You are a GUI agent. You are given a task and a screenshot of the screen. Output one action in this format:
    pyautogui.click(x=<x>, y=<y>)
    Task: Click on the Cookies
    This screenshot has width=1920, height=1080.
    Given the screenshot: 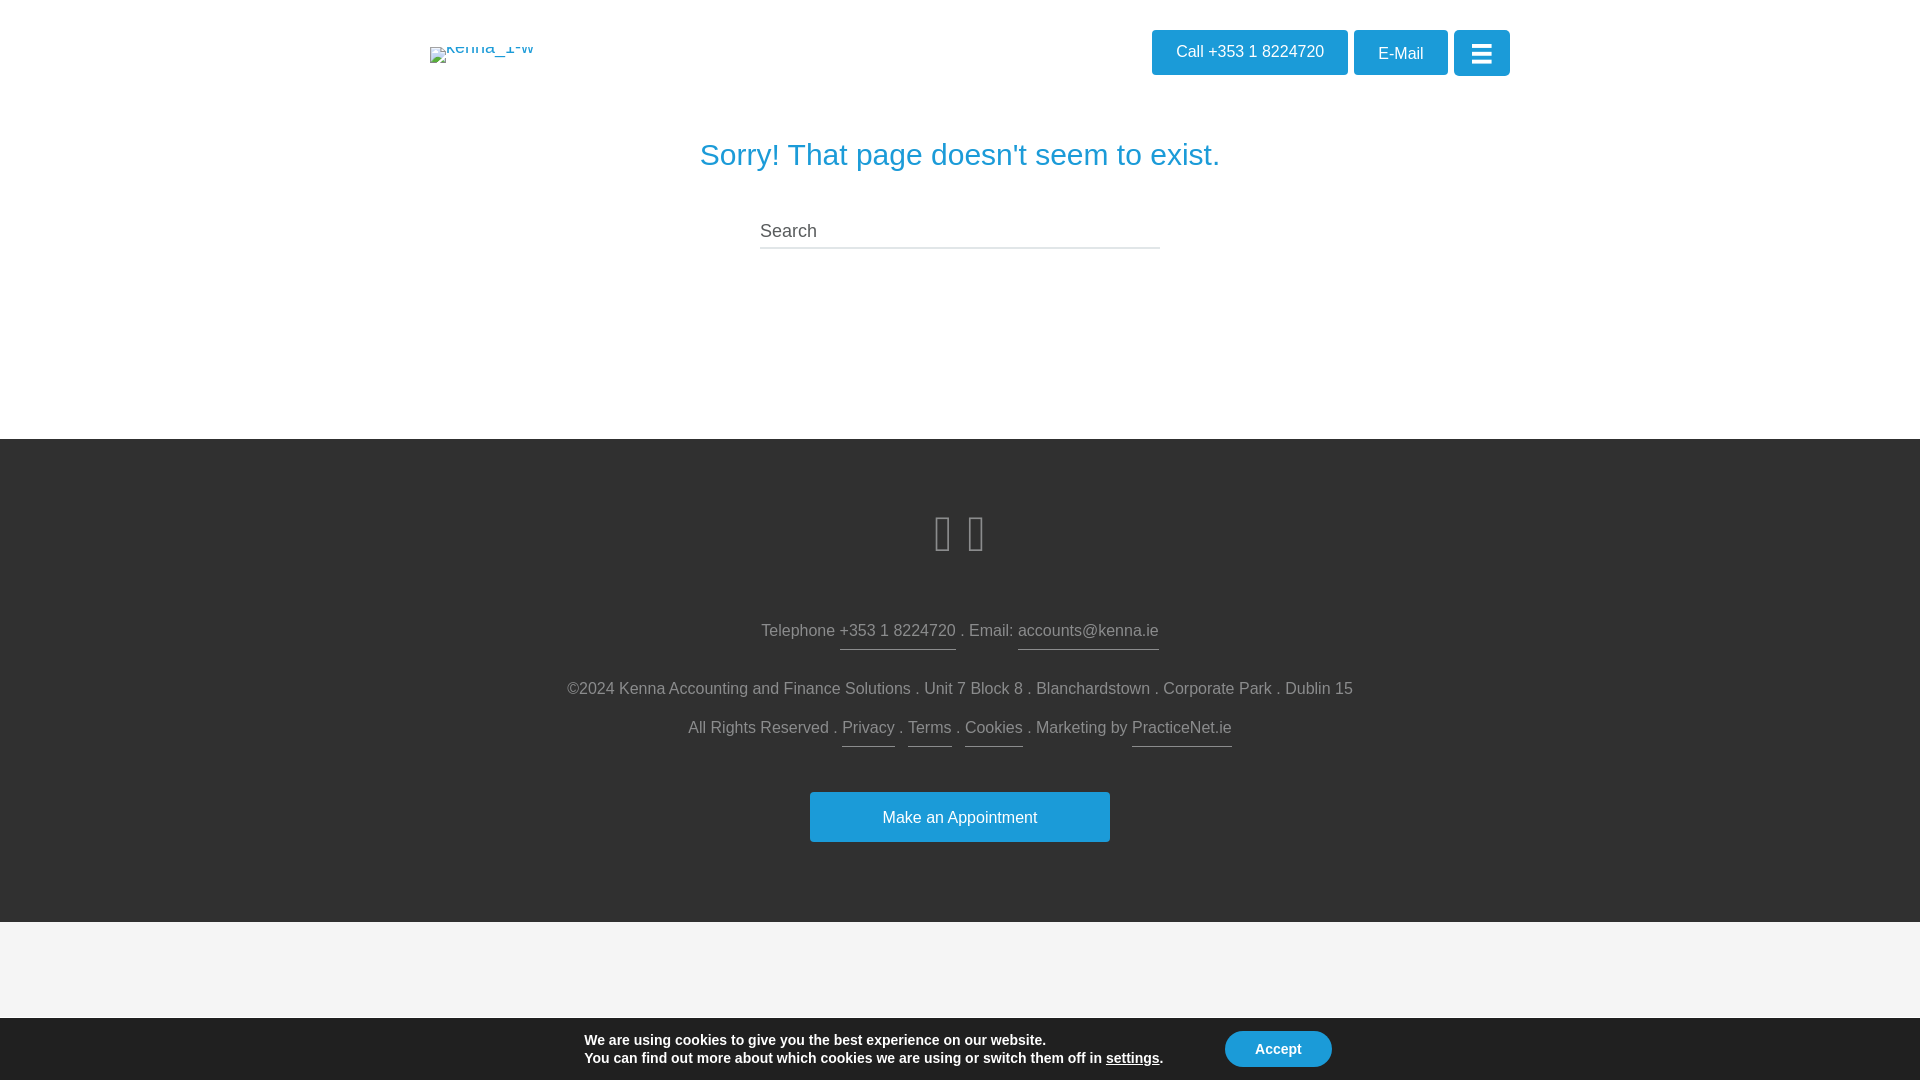 What is the action you would take?
    pyautogui.click(x=994, y=730)
    